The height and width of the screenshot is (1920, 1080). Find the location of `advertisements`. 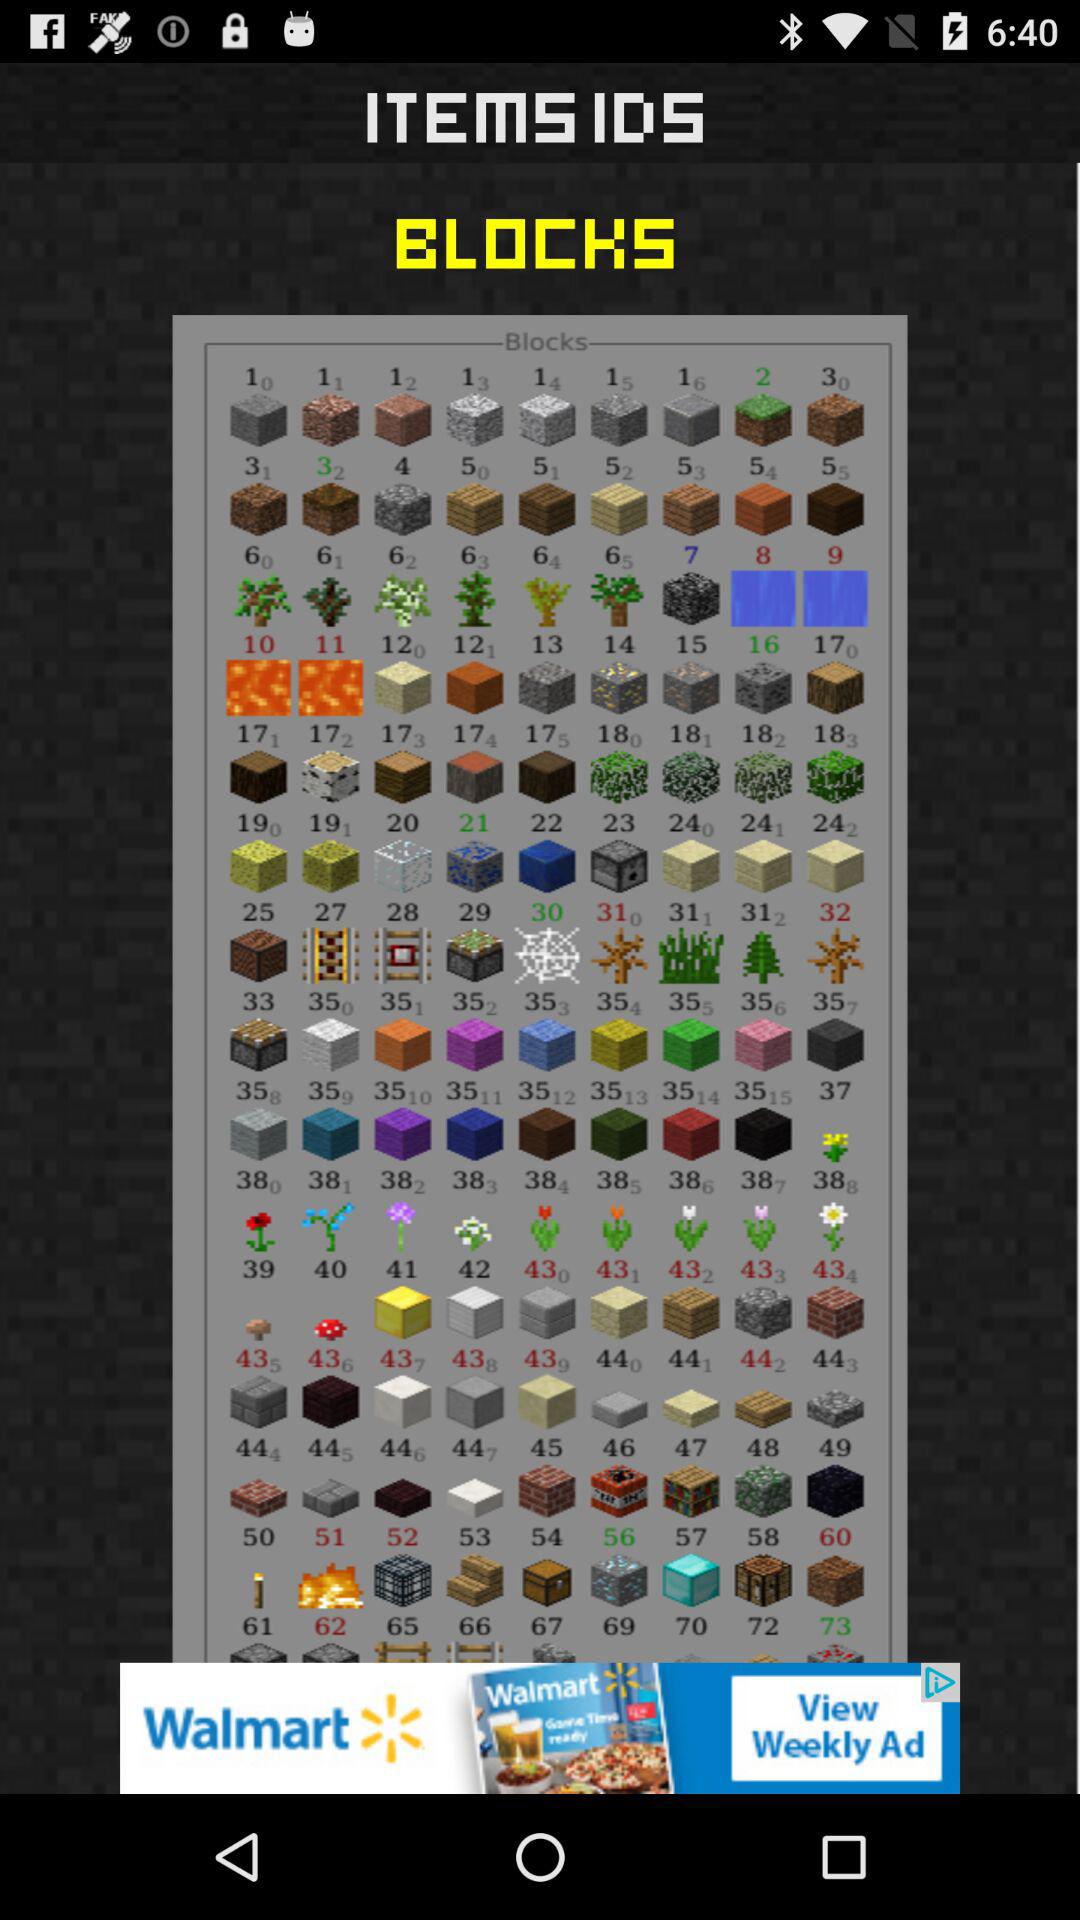

advertisements is located at coordinates (540, 1728).